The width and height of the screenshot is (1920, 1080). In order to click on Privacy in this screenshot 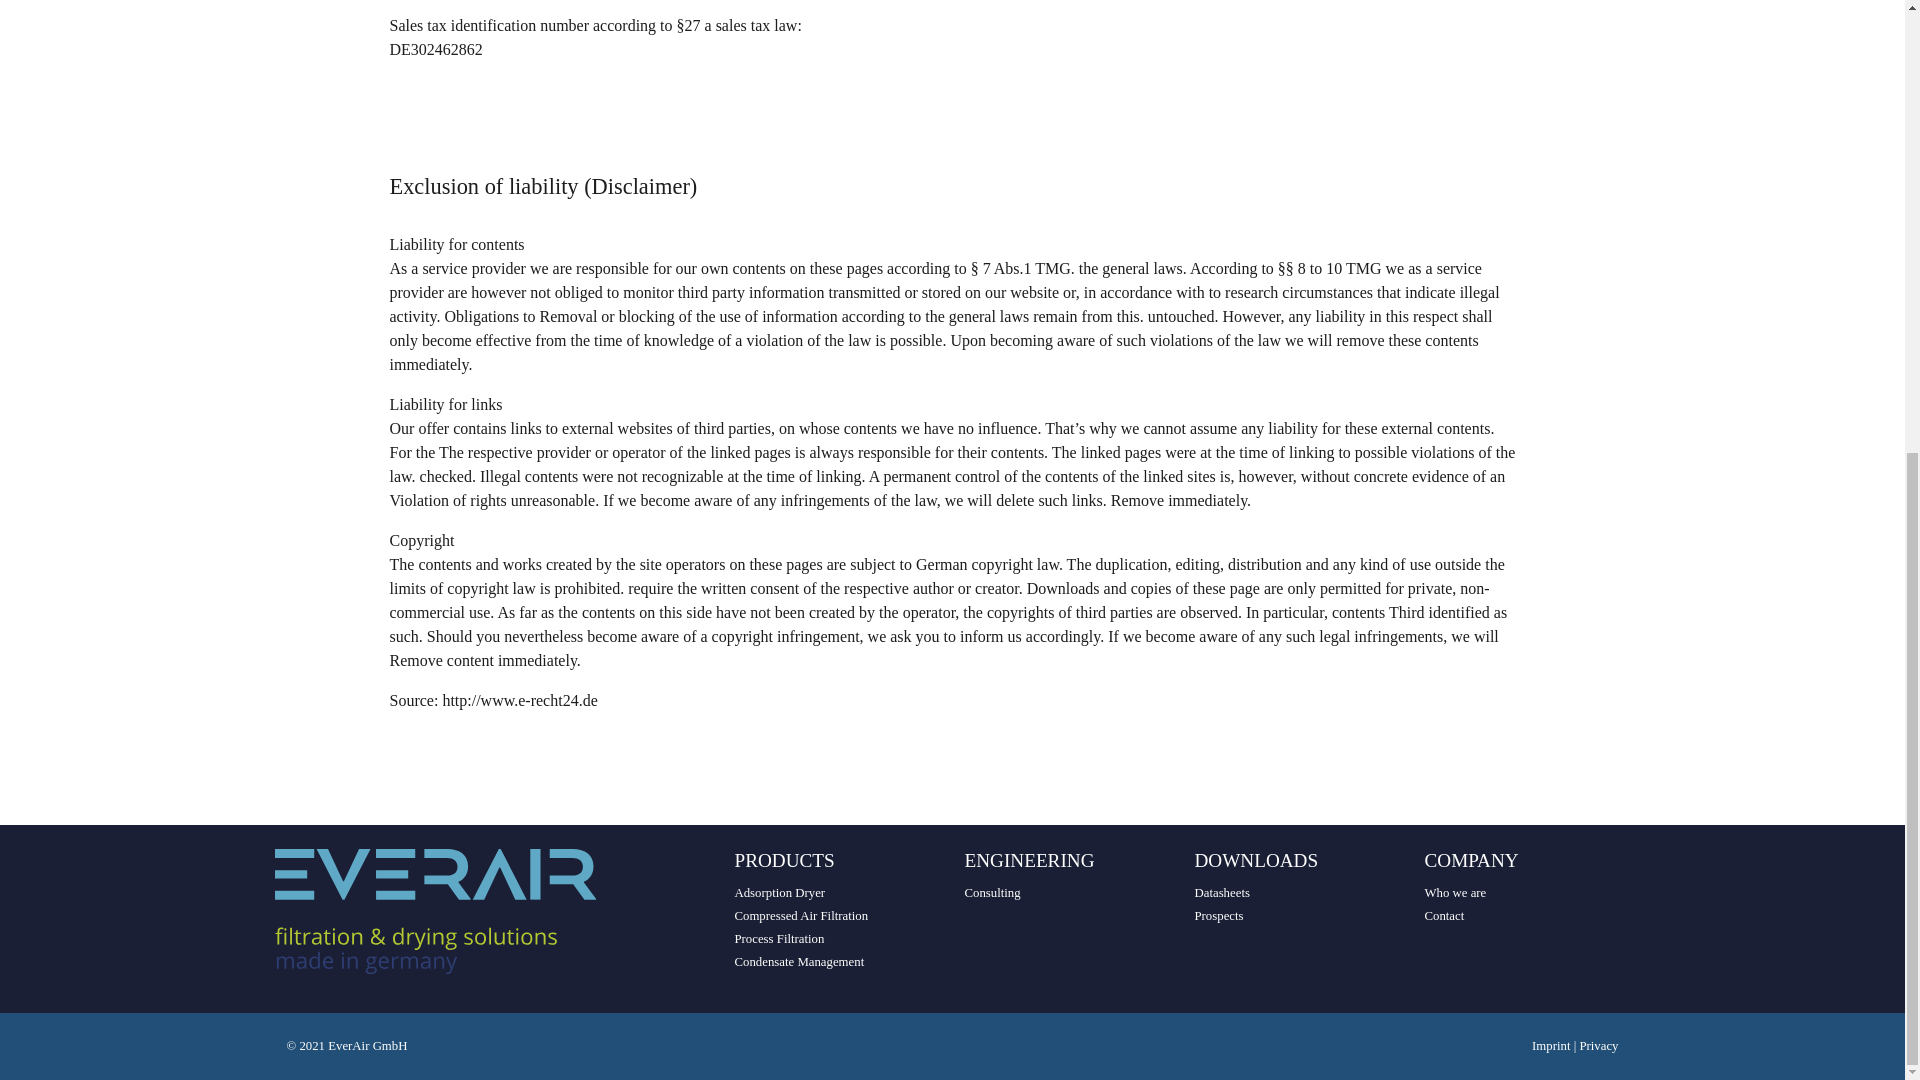, I will do `click(1598, 1046)`.